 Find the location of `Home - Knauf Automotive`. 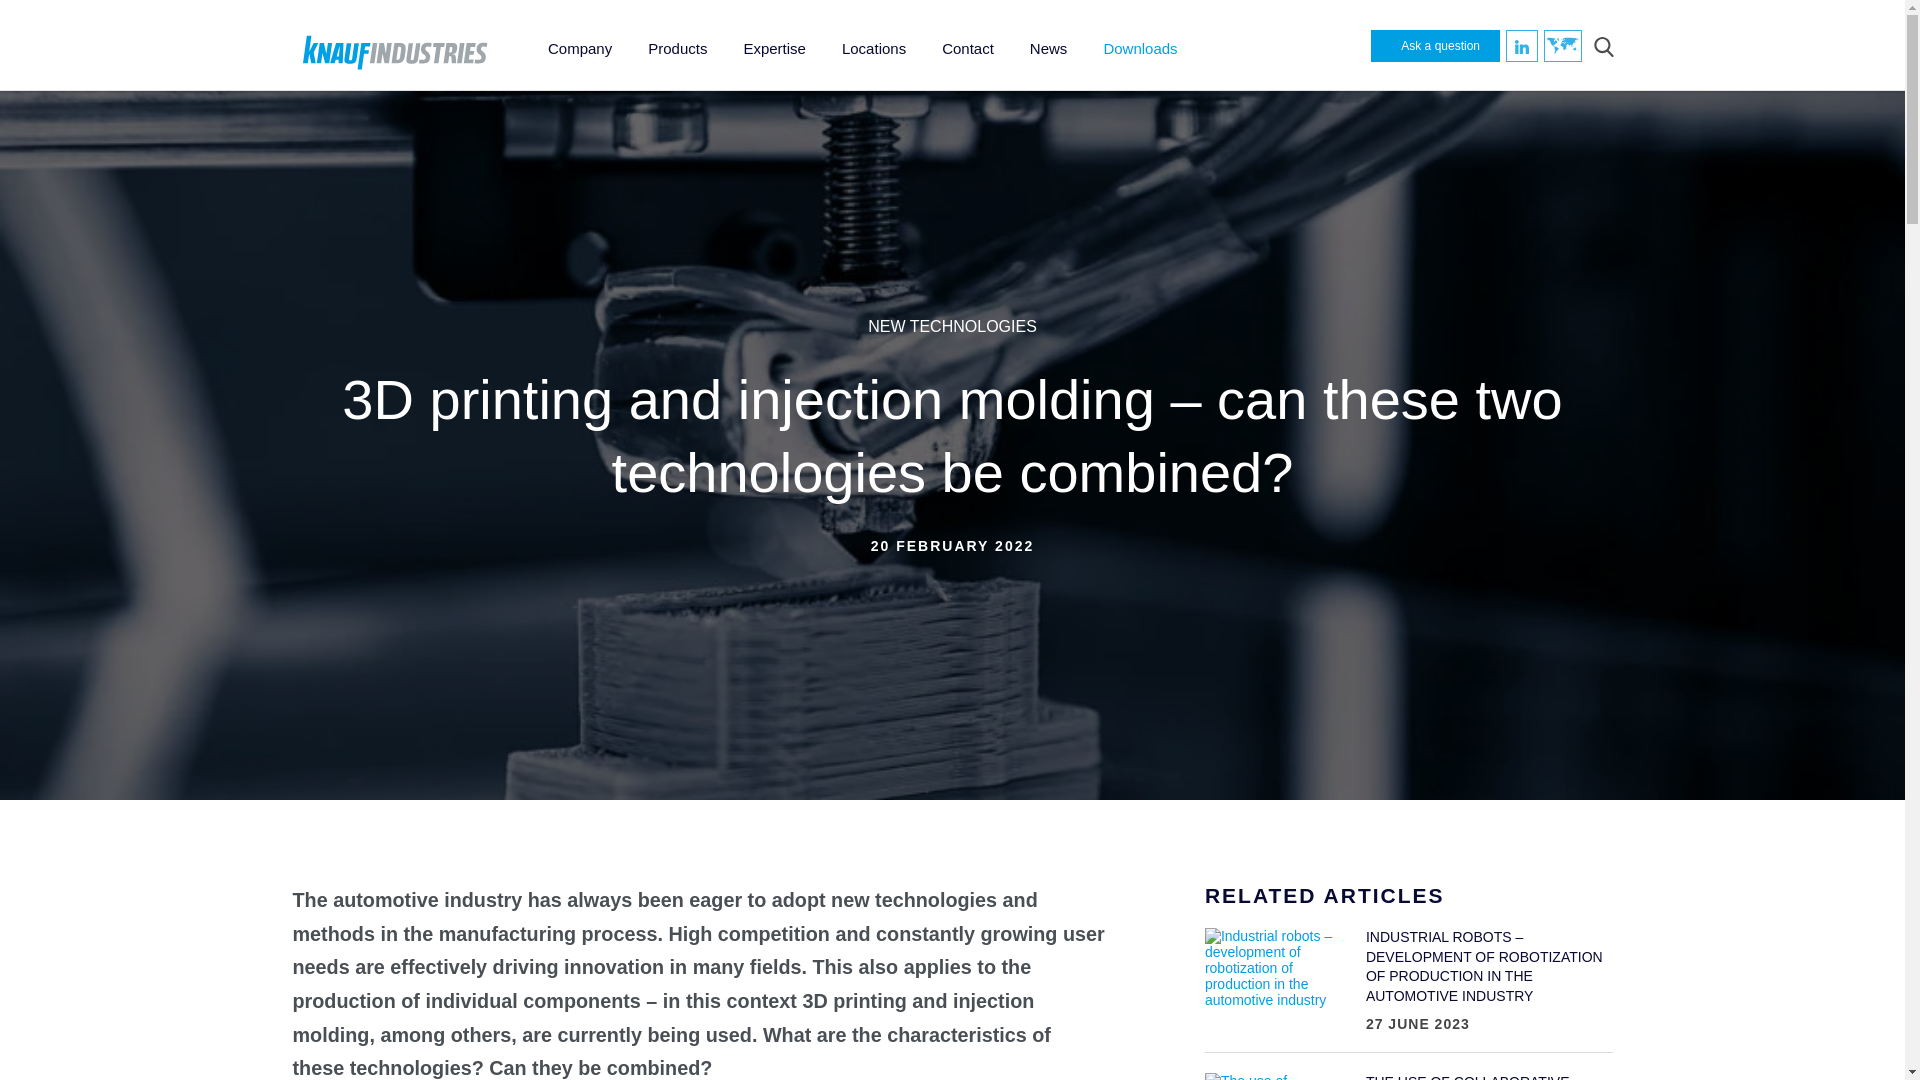

Home - Knauf Automotive is located at coordinates (394, 54).